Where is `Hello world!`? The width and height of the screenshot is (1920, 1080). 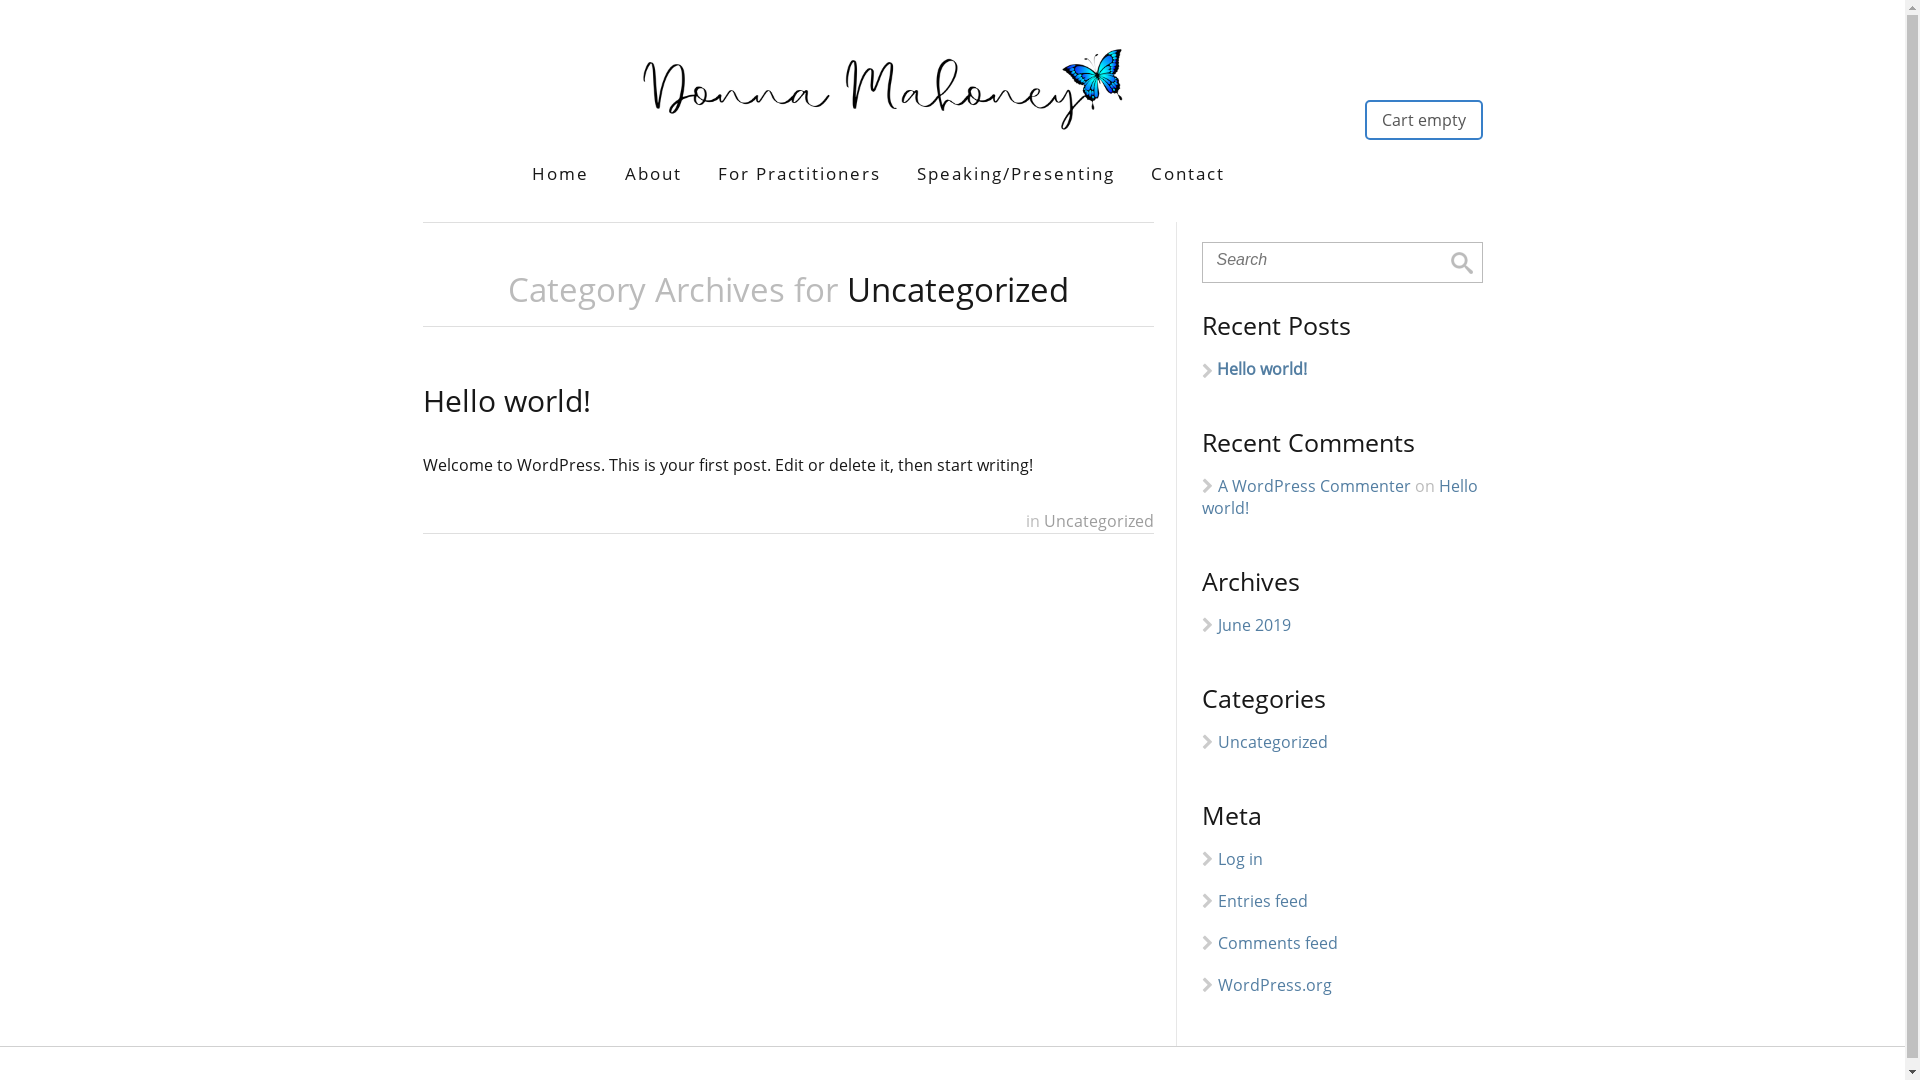
Hello world! is located at coordinates (506, 400).